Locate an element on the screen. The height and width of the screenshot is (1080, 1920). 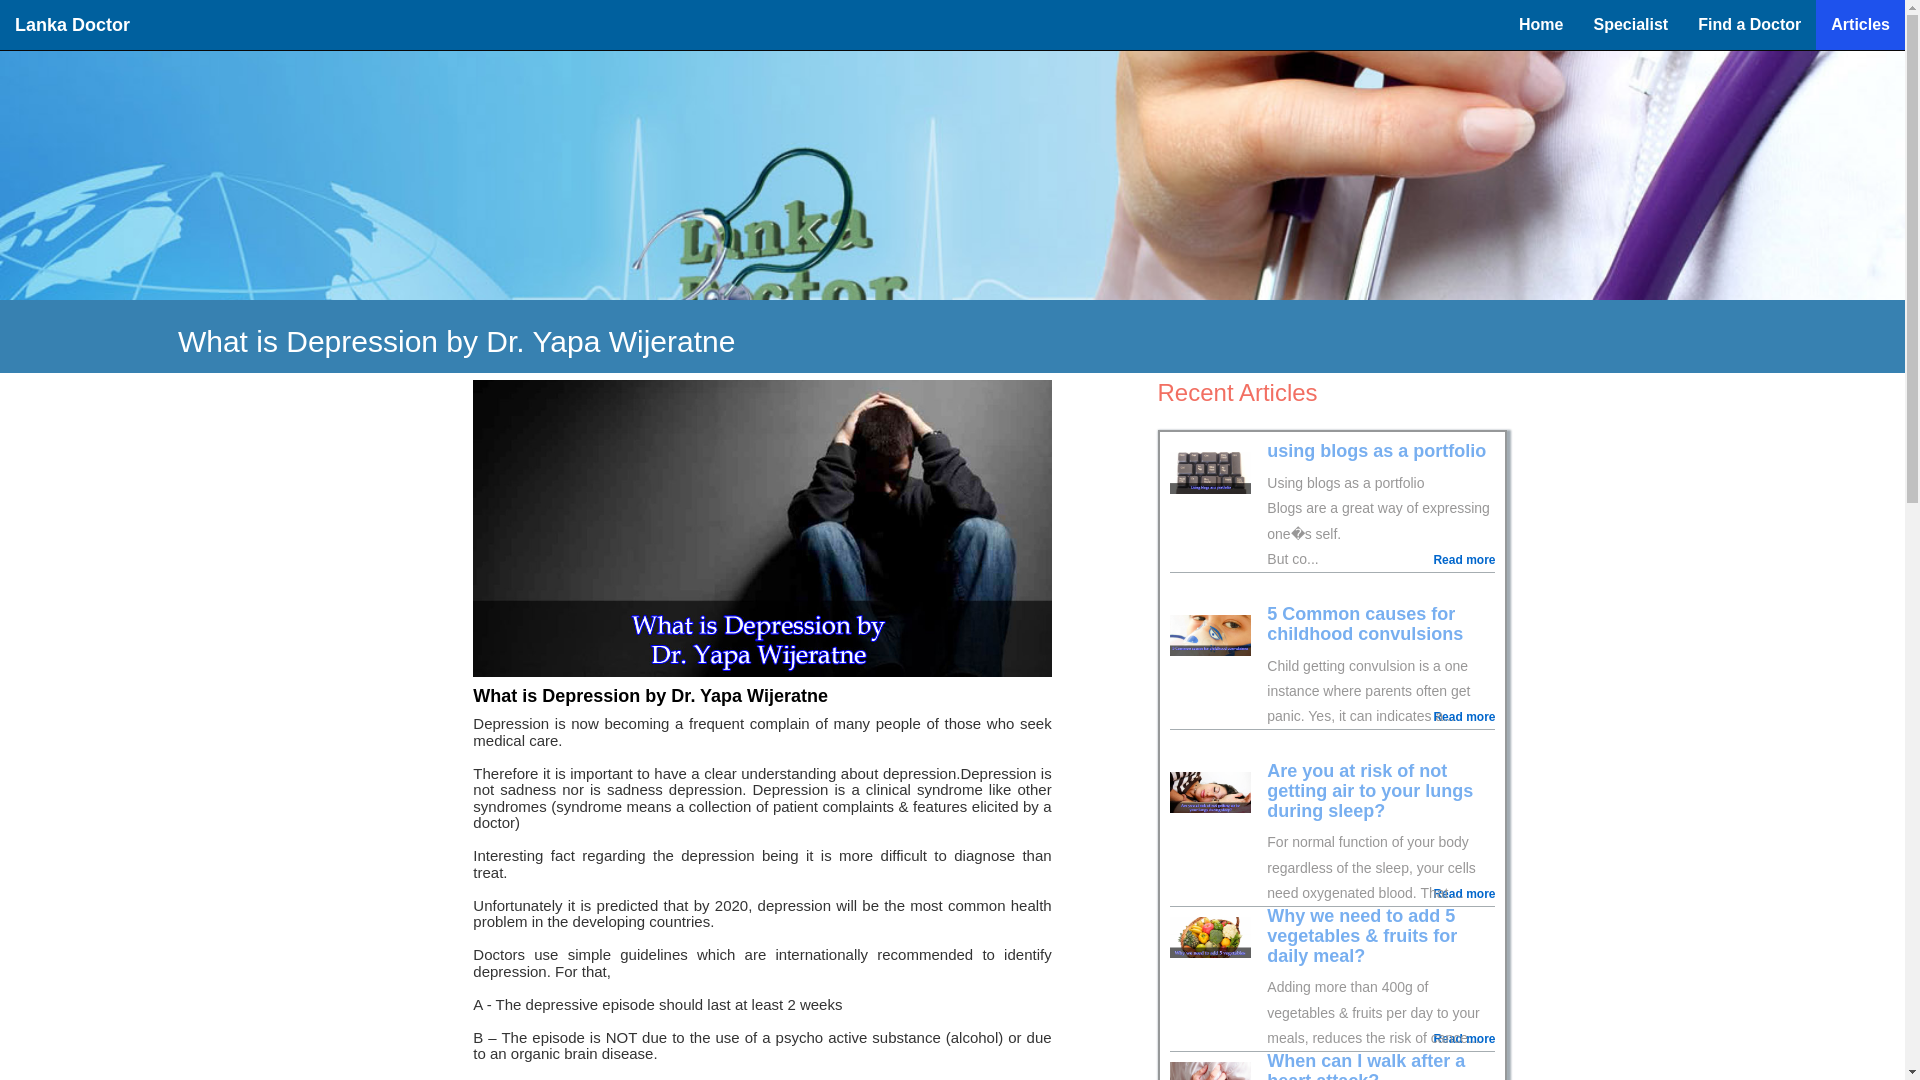
Lanka Doctor is located at coordinates (72, 24).